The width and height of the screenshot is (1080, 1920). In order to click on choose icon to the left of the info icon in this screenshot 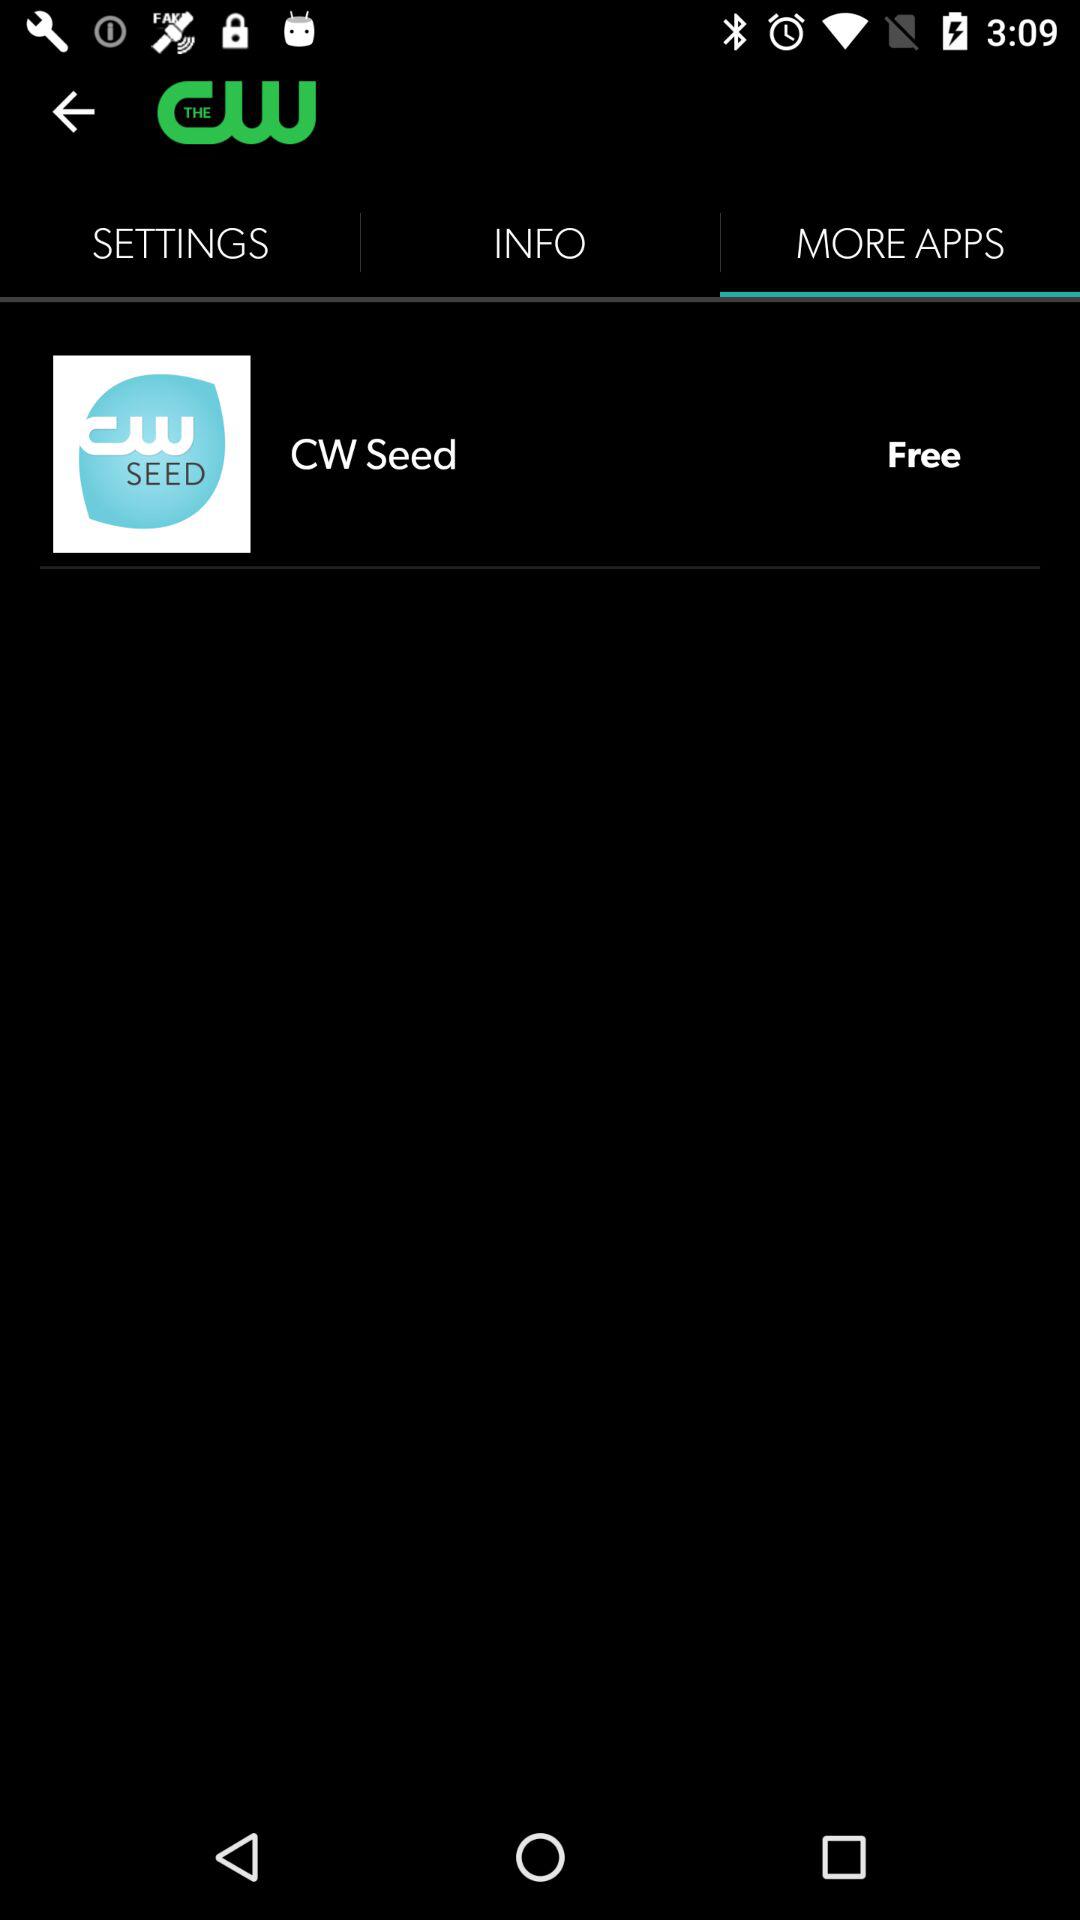, I will do `click(180, 242)`.